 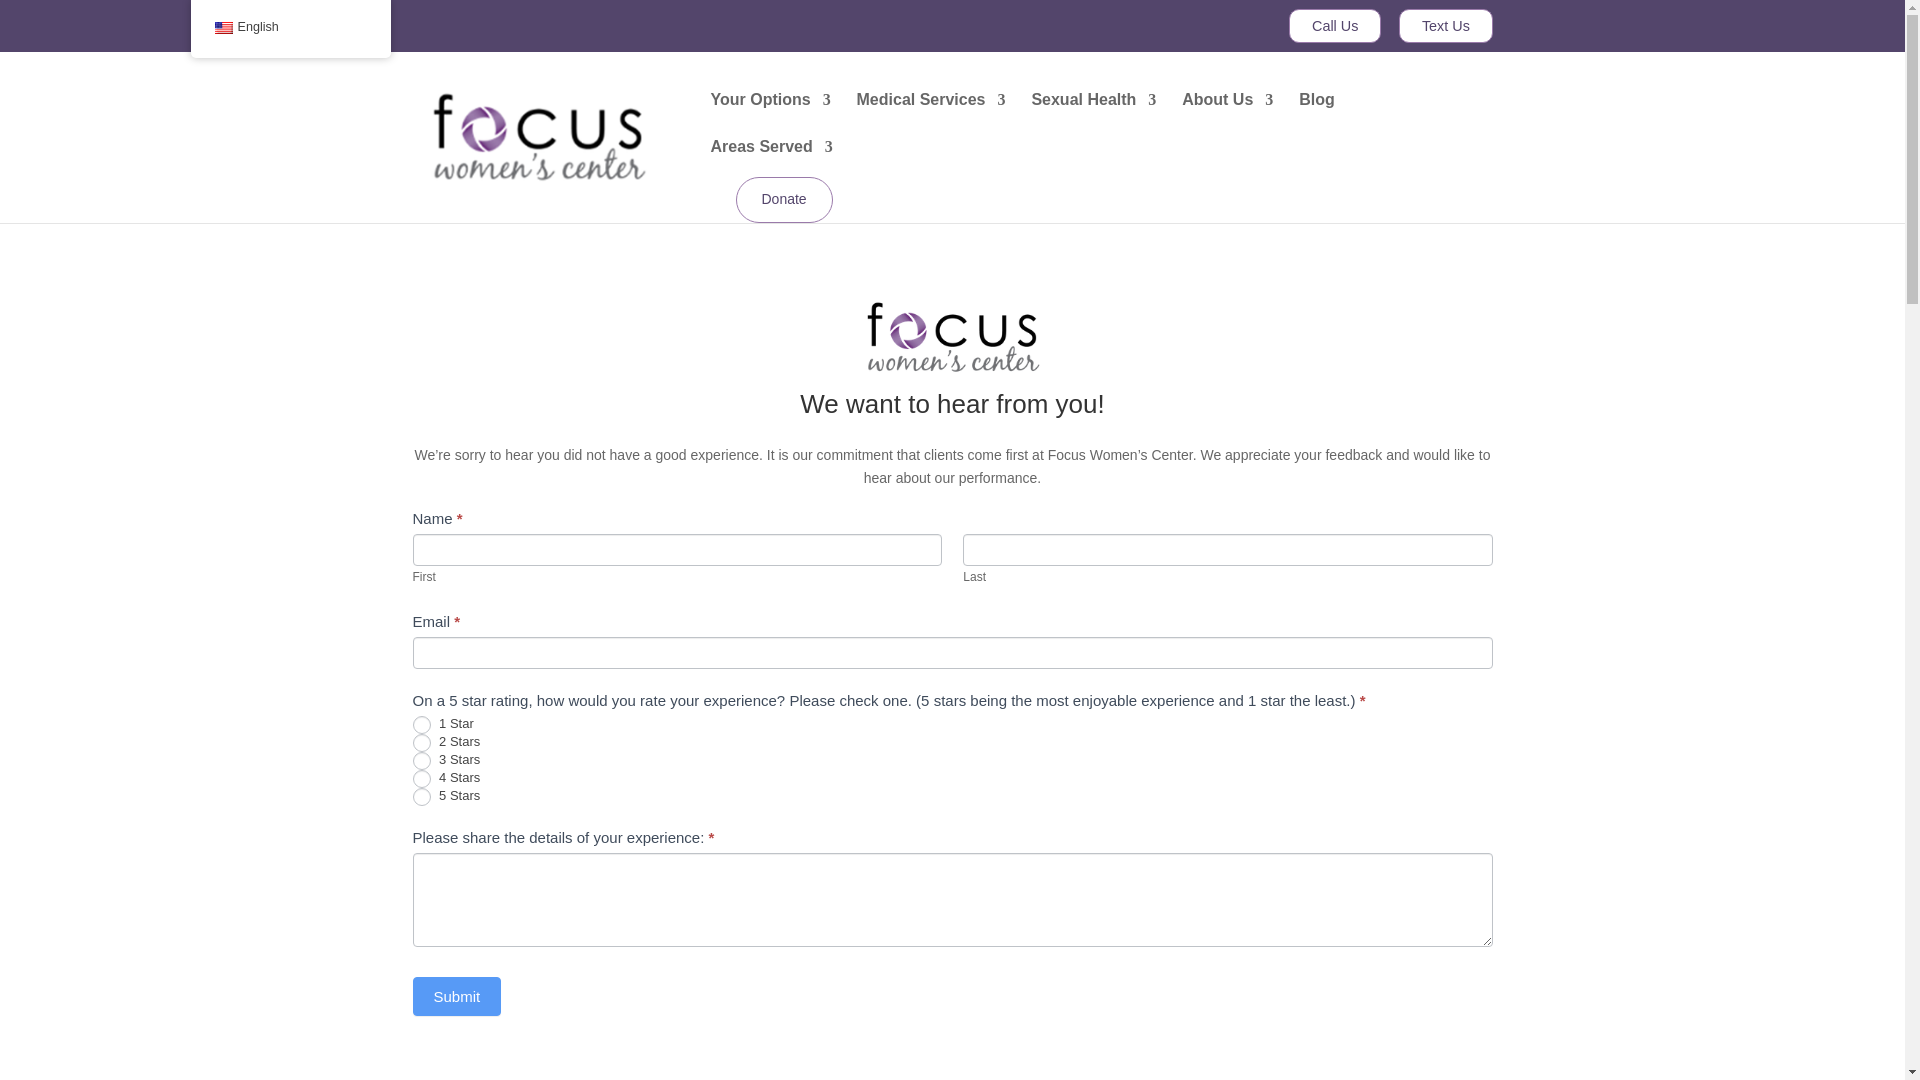 I want to click on Areas Served, so click(x=770, y=163).